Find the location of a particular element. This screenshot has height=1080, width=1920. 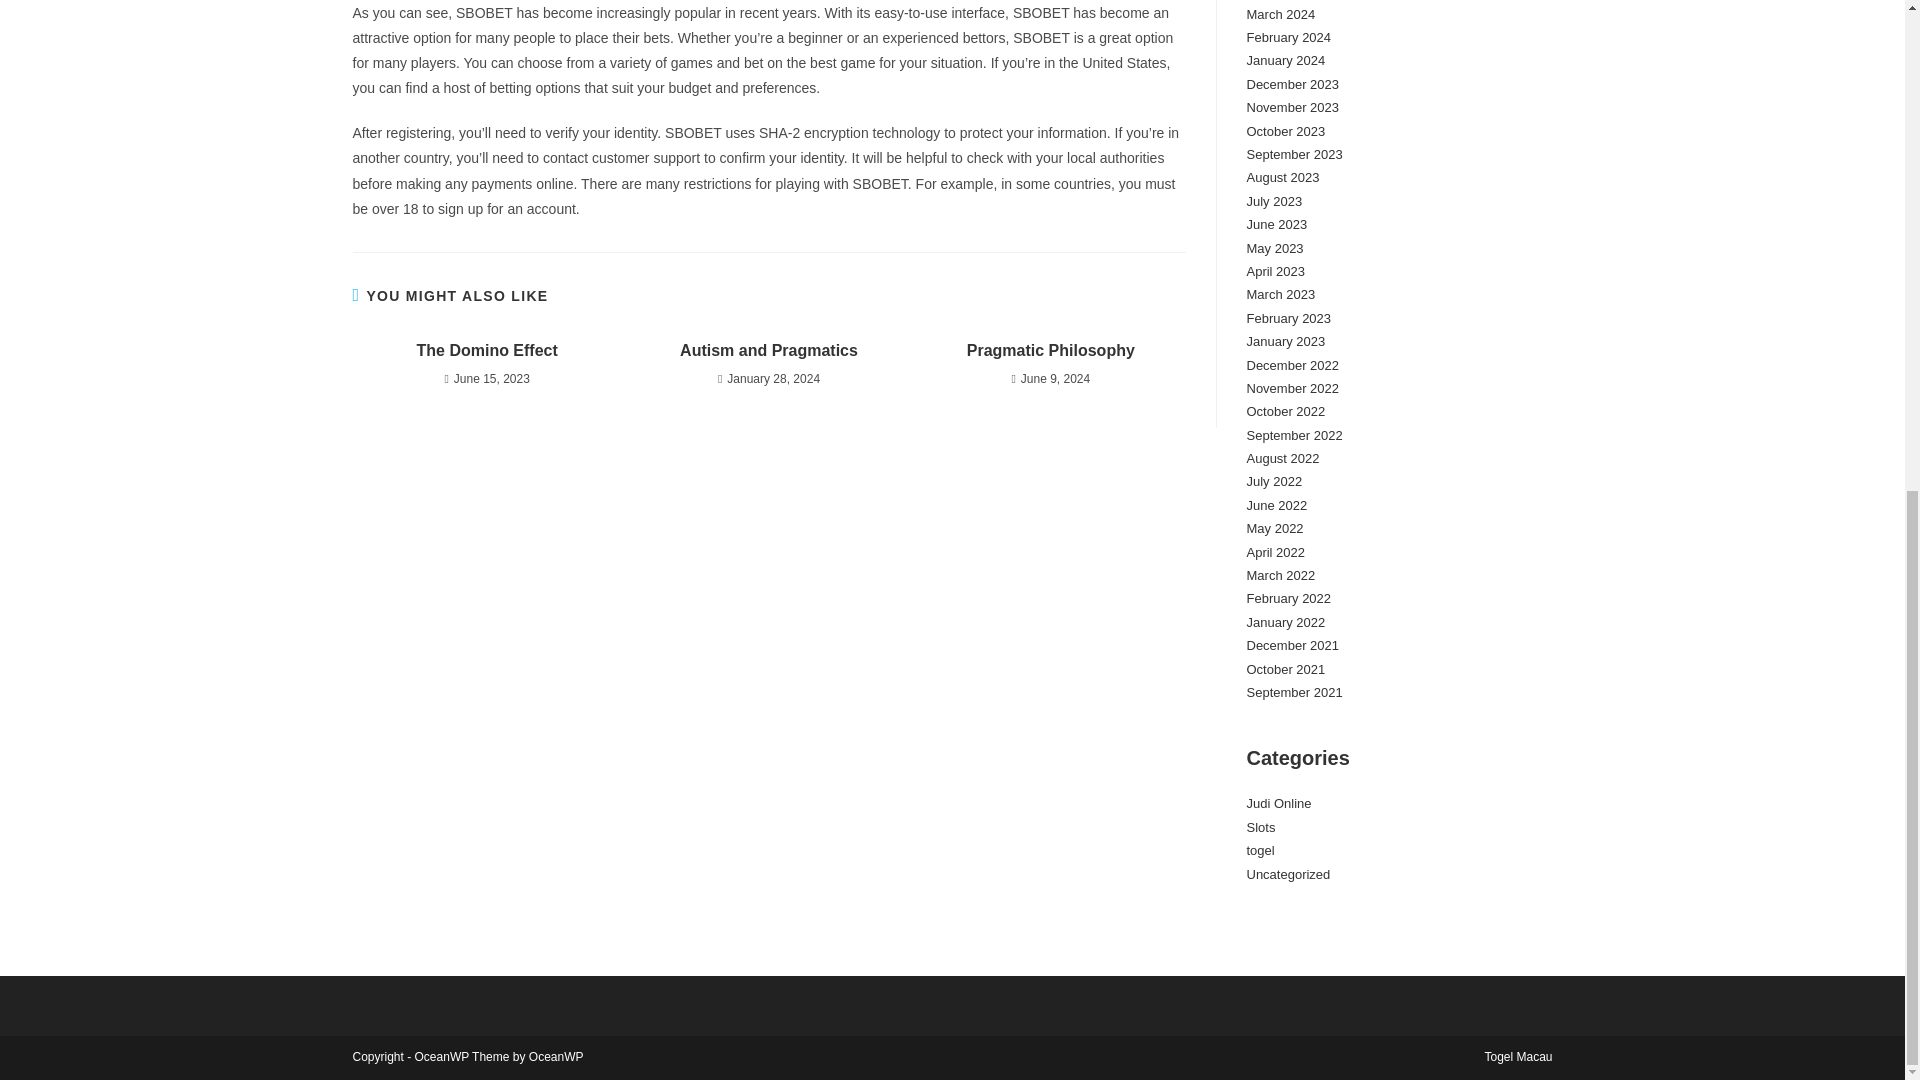

February 2024 is located at coordinates (1288, 38).